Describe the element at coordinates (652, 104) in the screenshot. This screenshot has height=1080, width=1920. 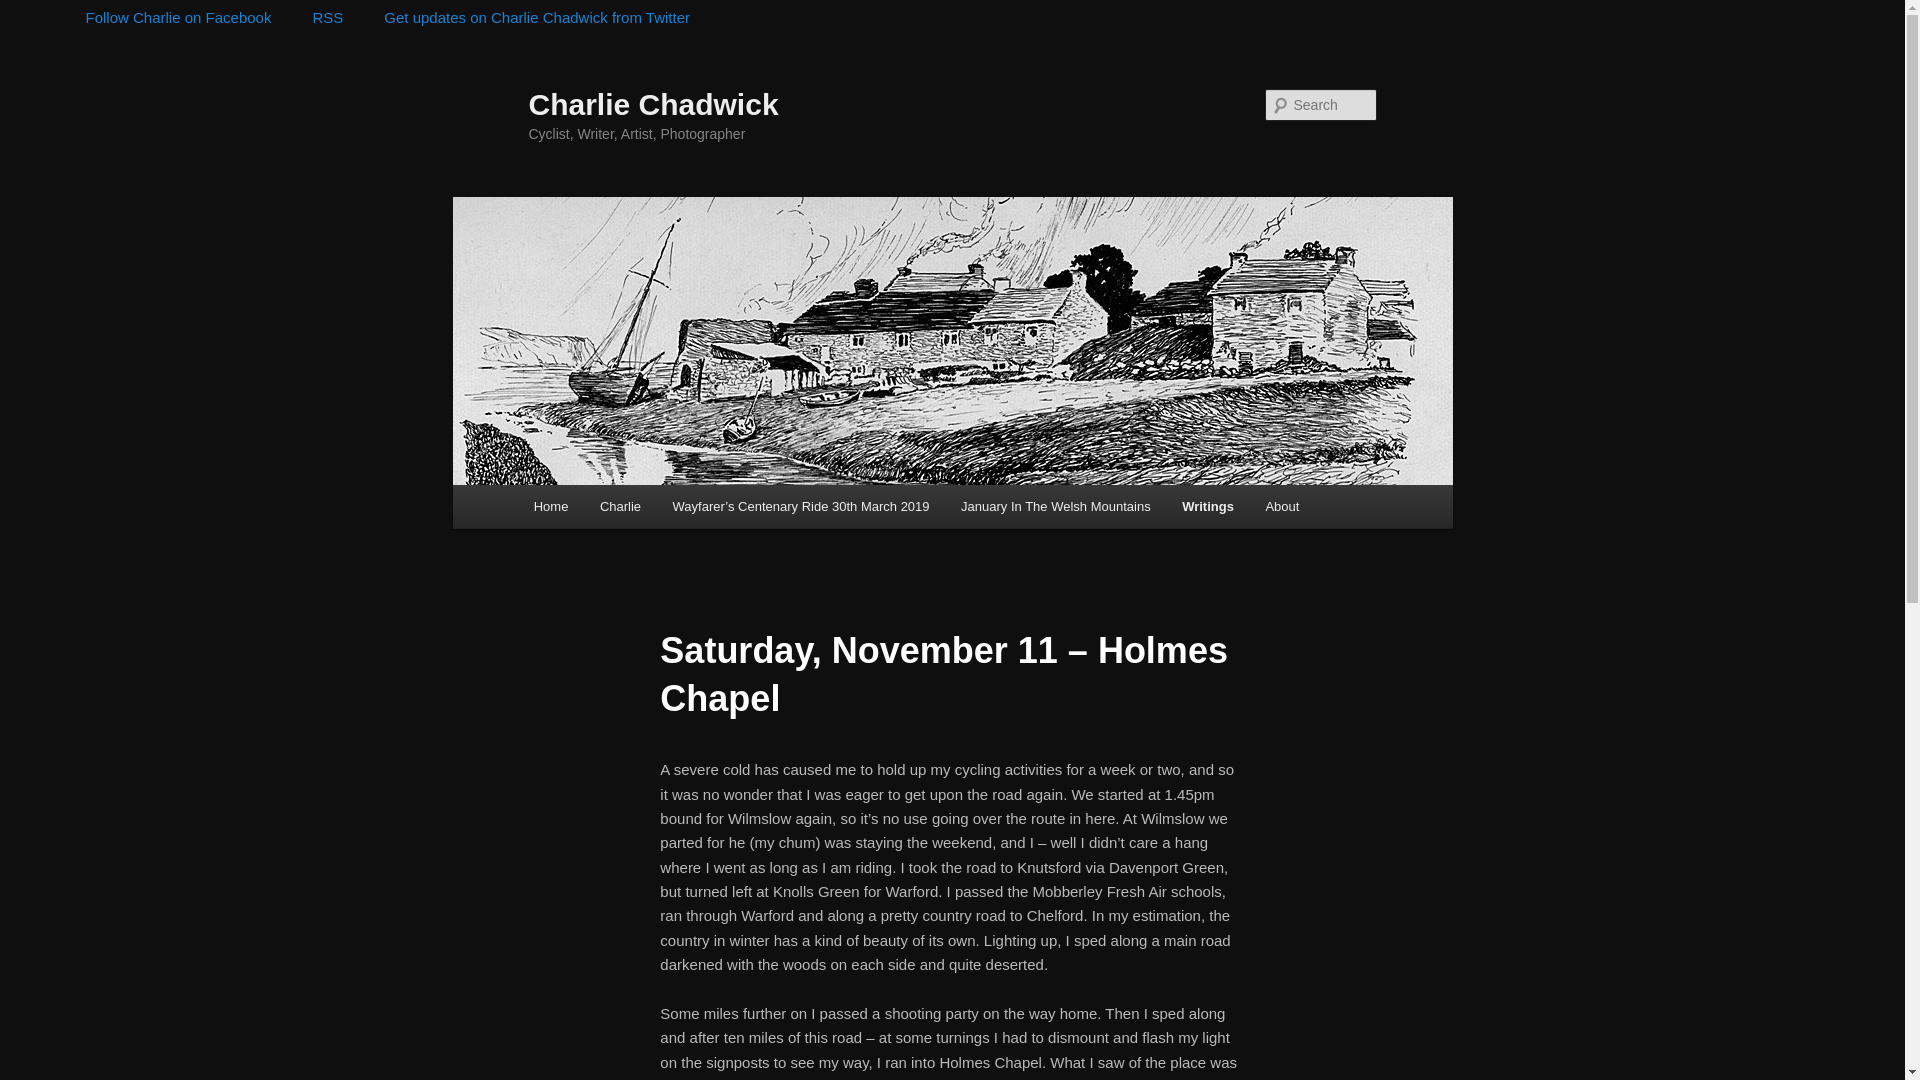
I see `Charlie Chadwick` at that location.